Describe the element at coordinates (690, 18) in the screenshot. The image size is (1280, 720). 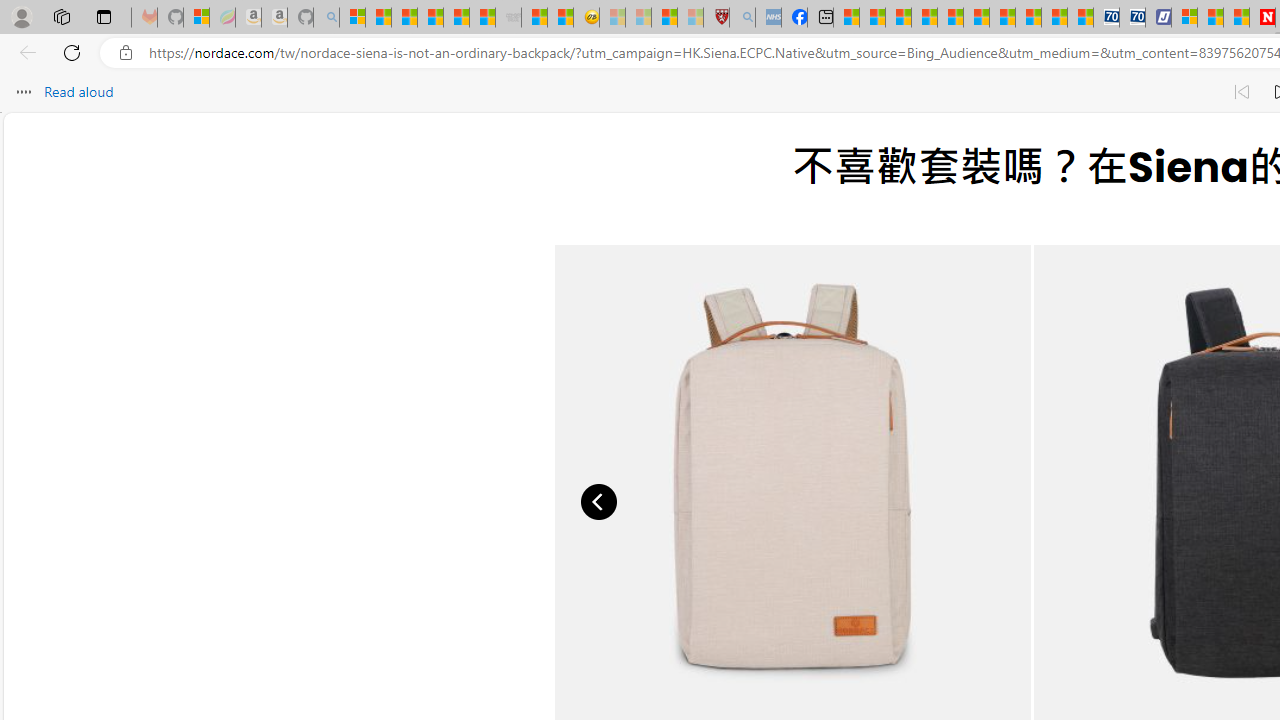
I see `12 Popular Science Lies that Must be Corrected - Sleeping` at that location.